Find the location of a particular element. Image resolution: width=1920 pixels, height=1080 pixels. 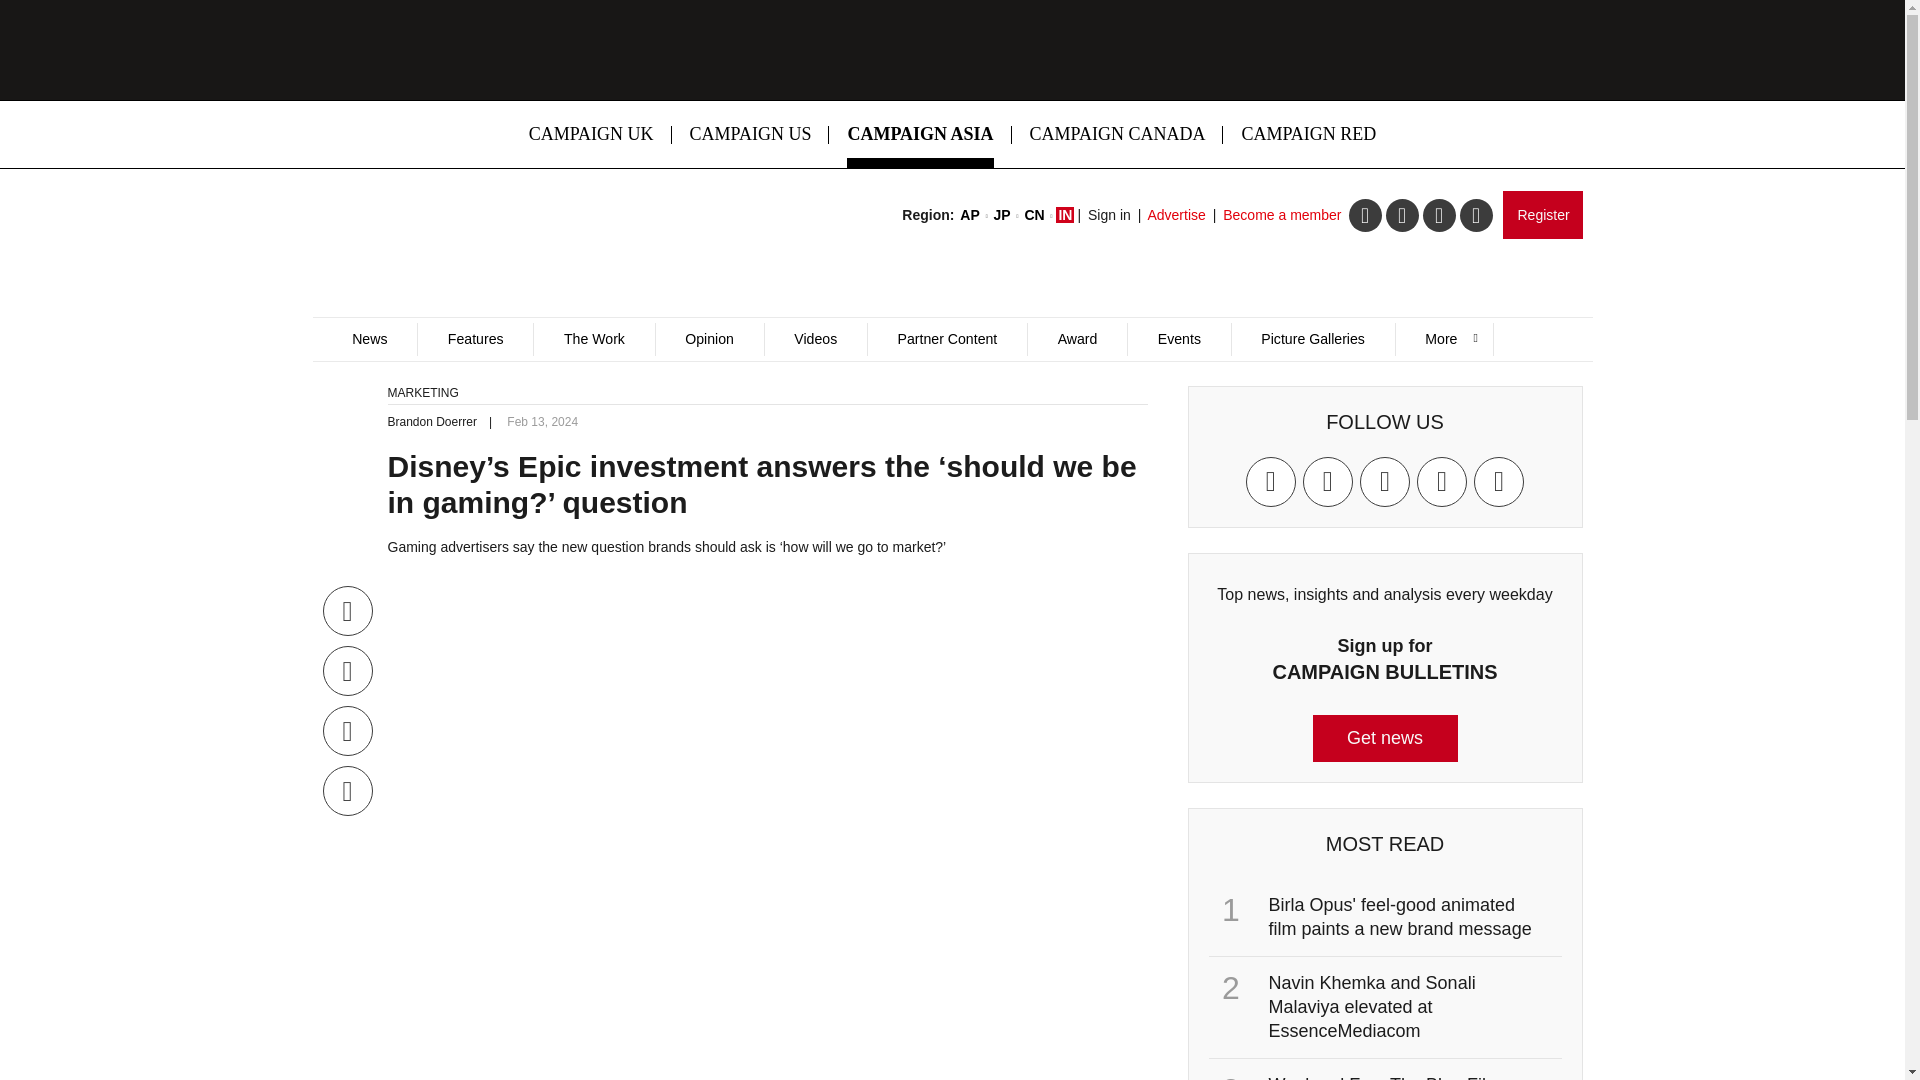

IN is located at coordinates (1064, 214).